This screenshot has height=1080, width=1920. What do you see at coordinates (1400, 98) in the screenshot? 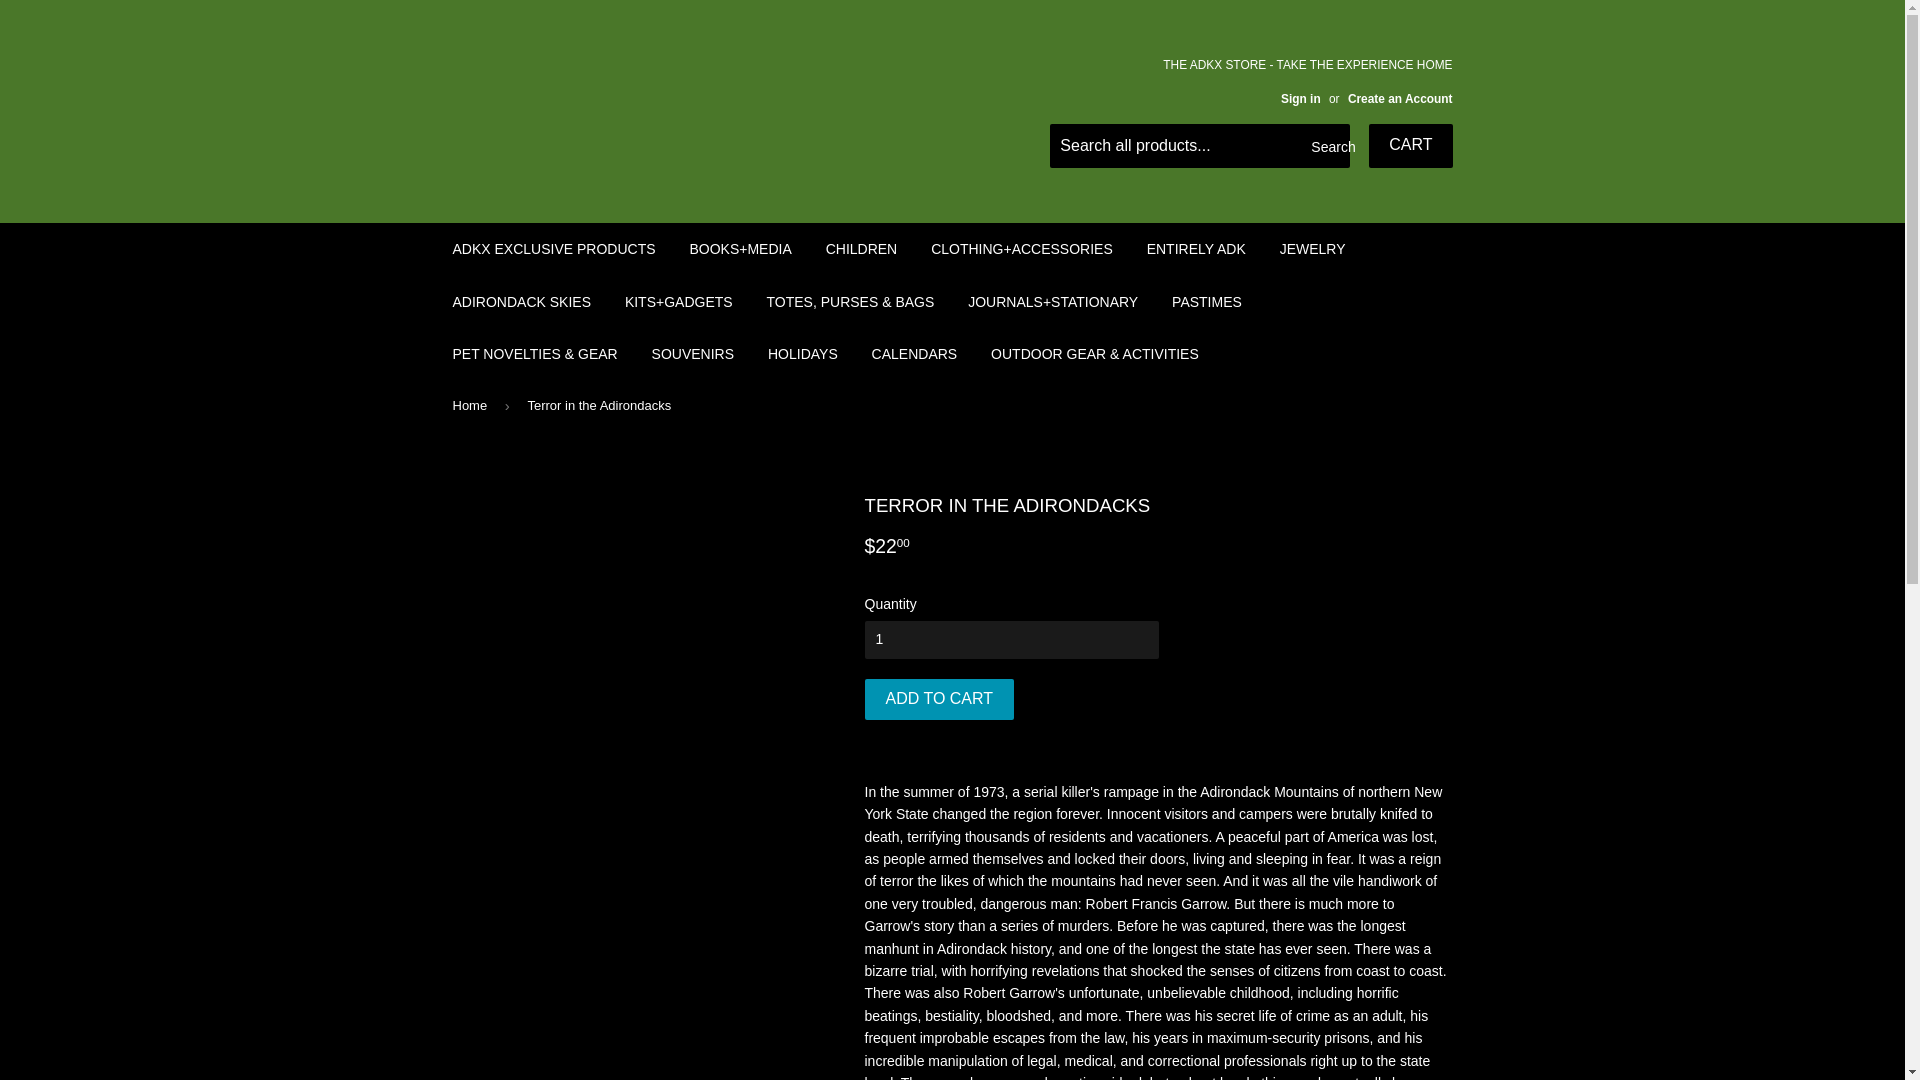
I see `Create an Account` at bounding box center [1400, 98].